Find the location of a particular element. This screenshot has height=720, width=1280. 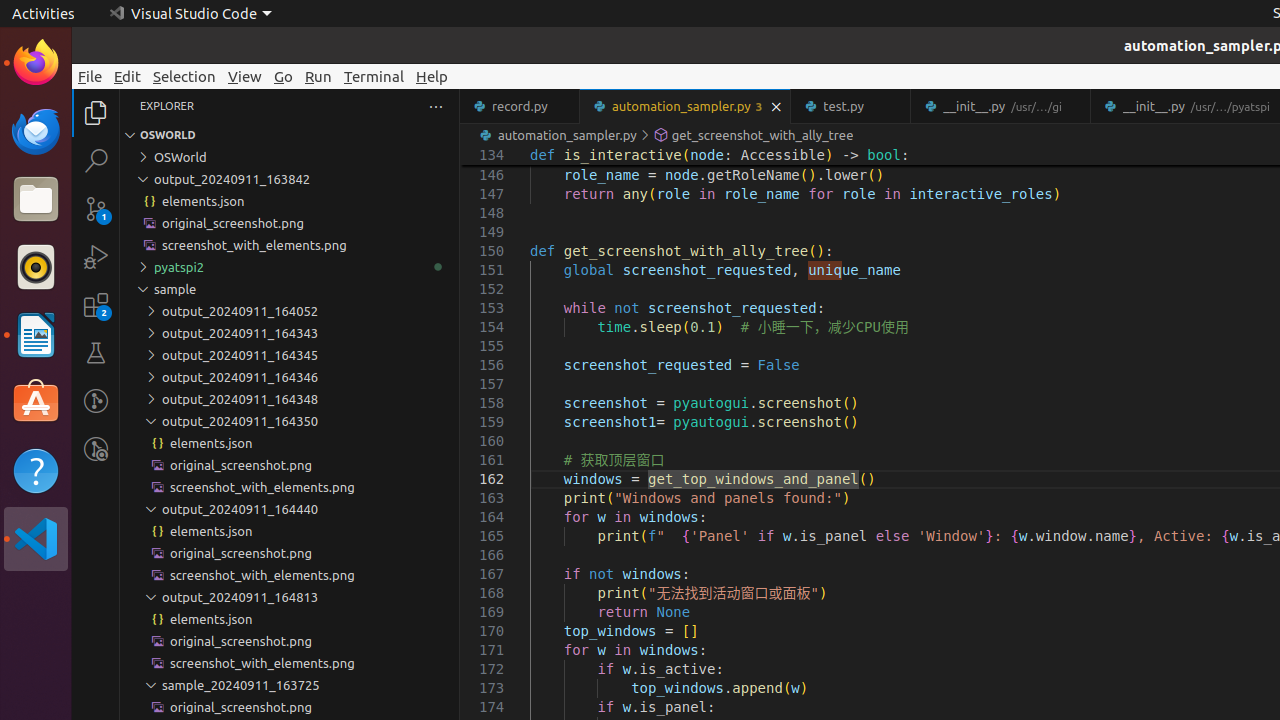

sample is located at coordinates (290, 289).